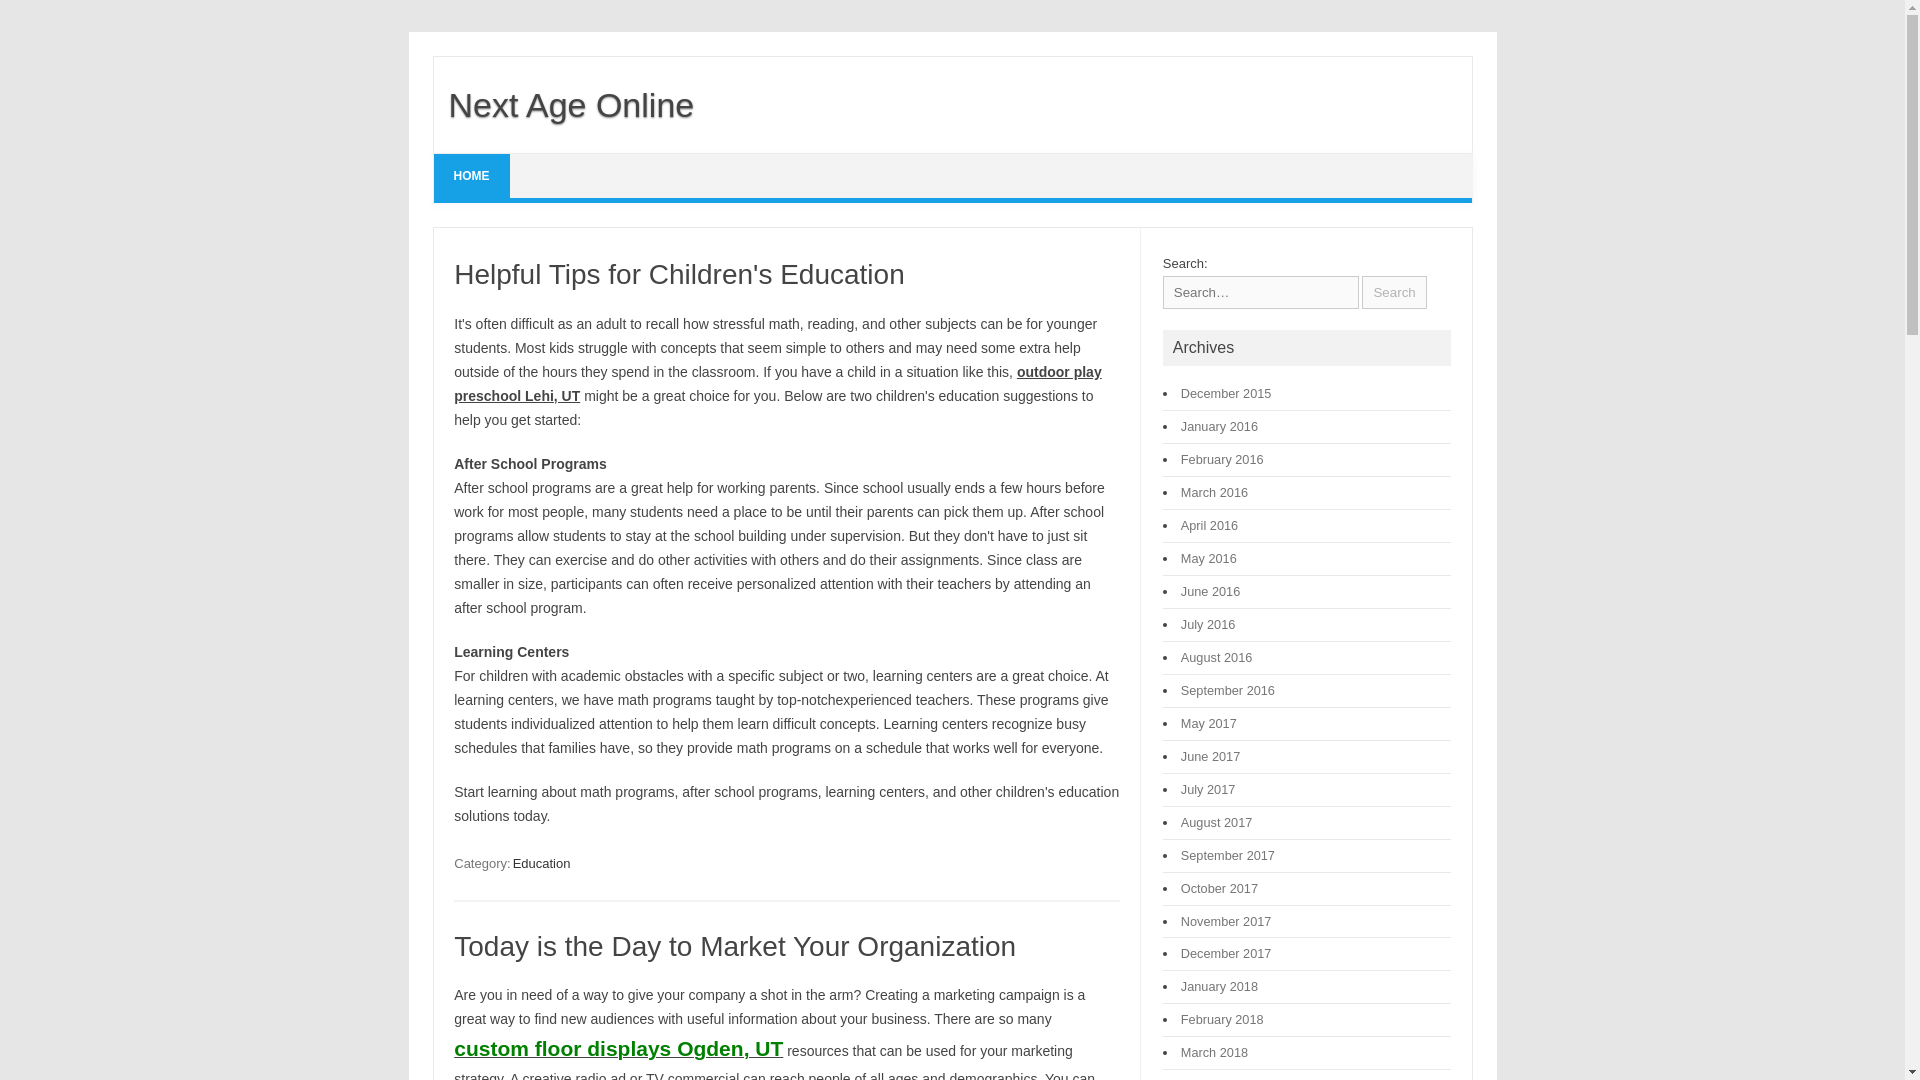 This screenshot has width=1920, height=1080. Describe the element at coordinates (1210, 592) in the screenshot. I see `June 2016` at that location.